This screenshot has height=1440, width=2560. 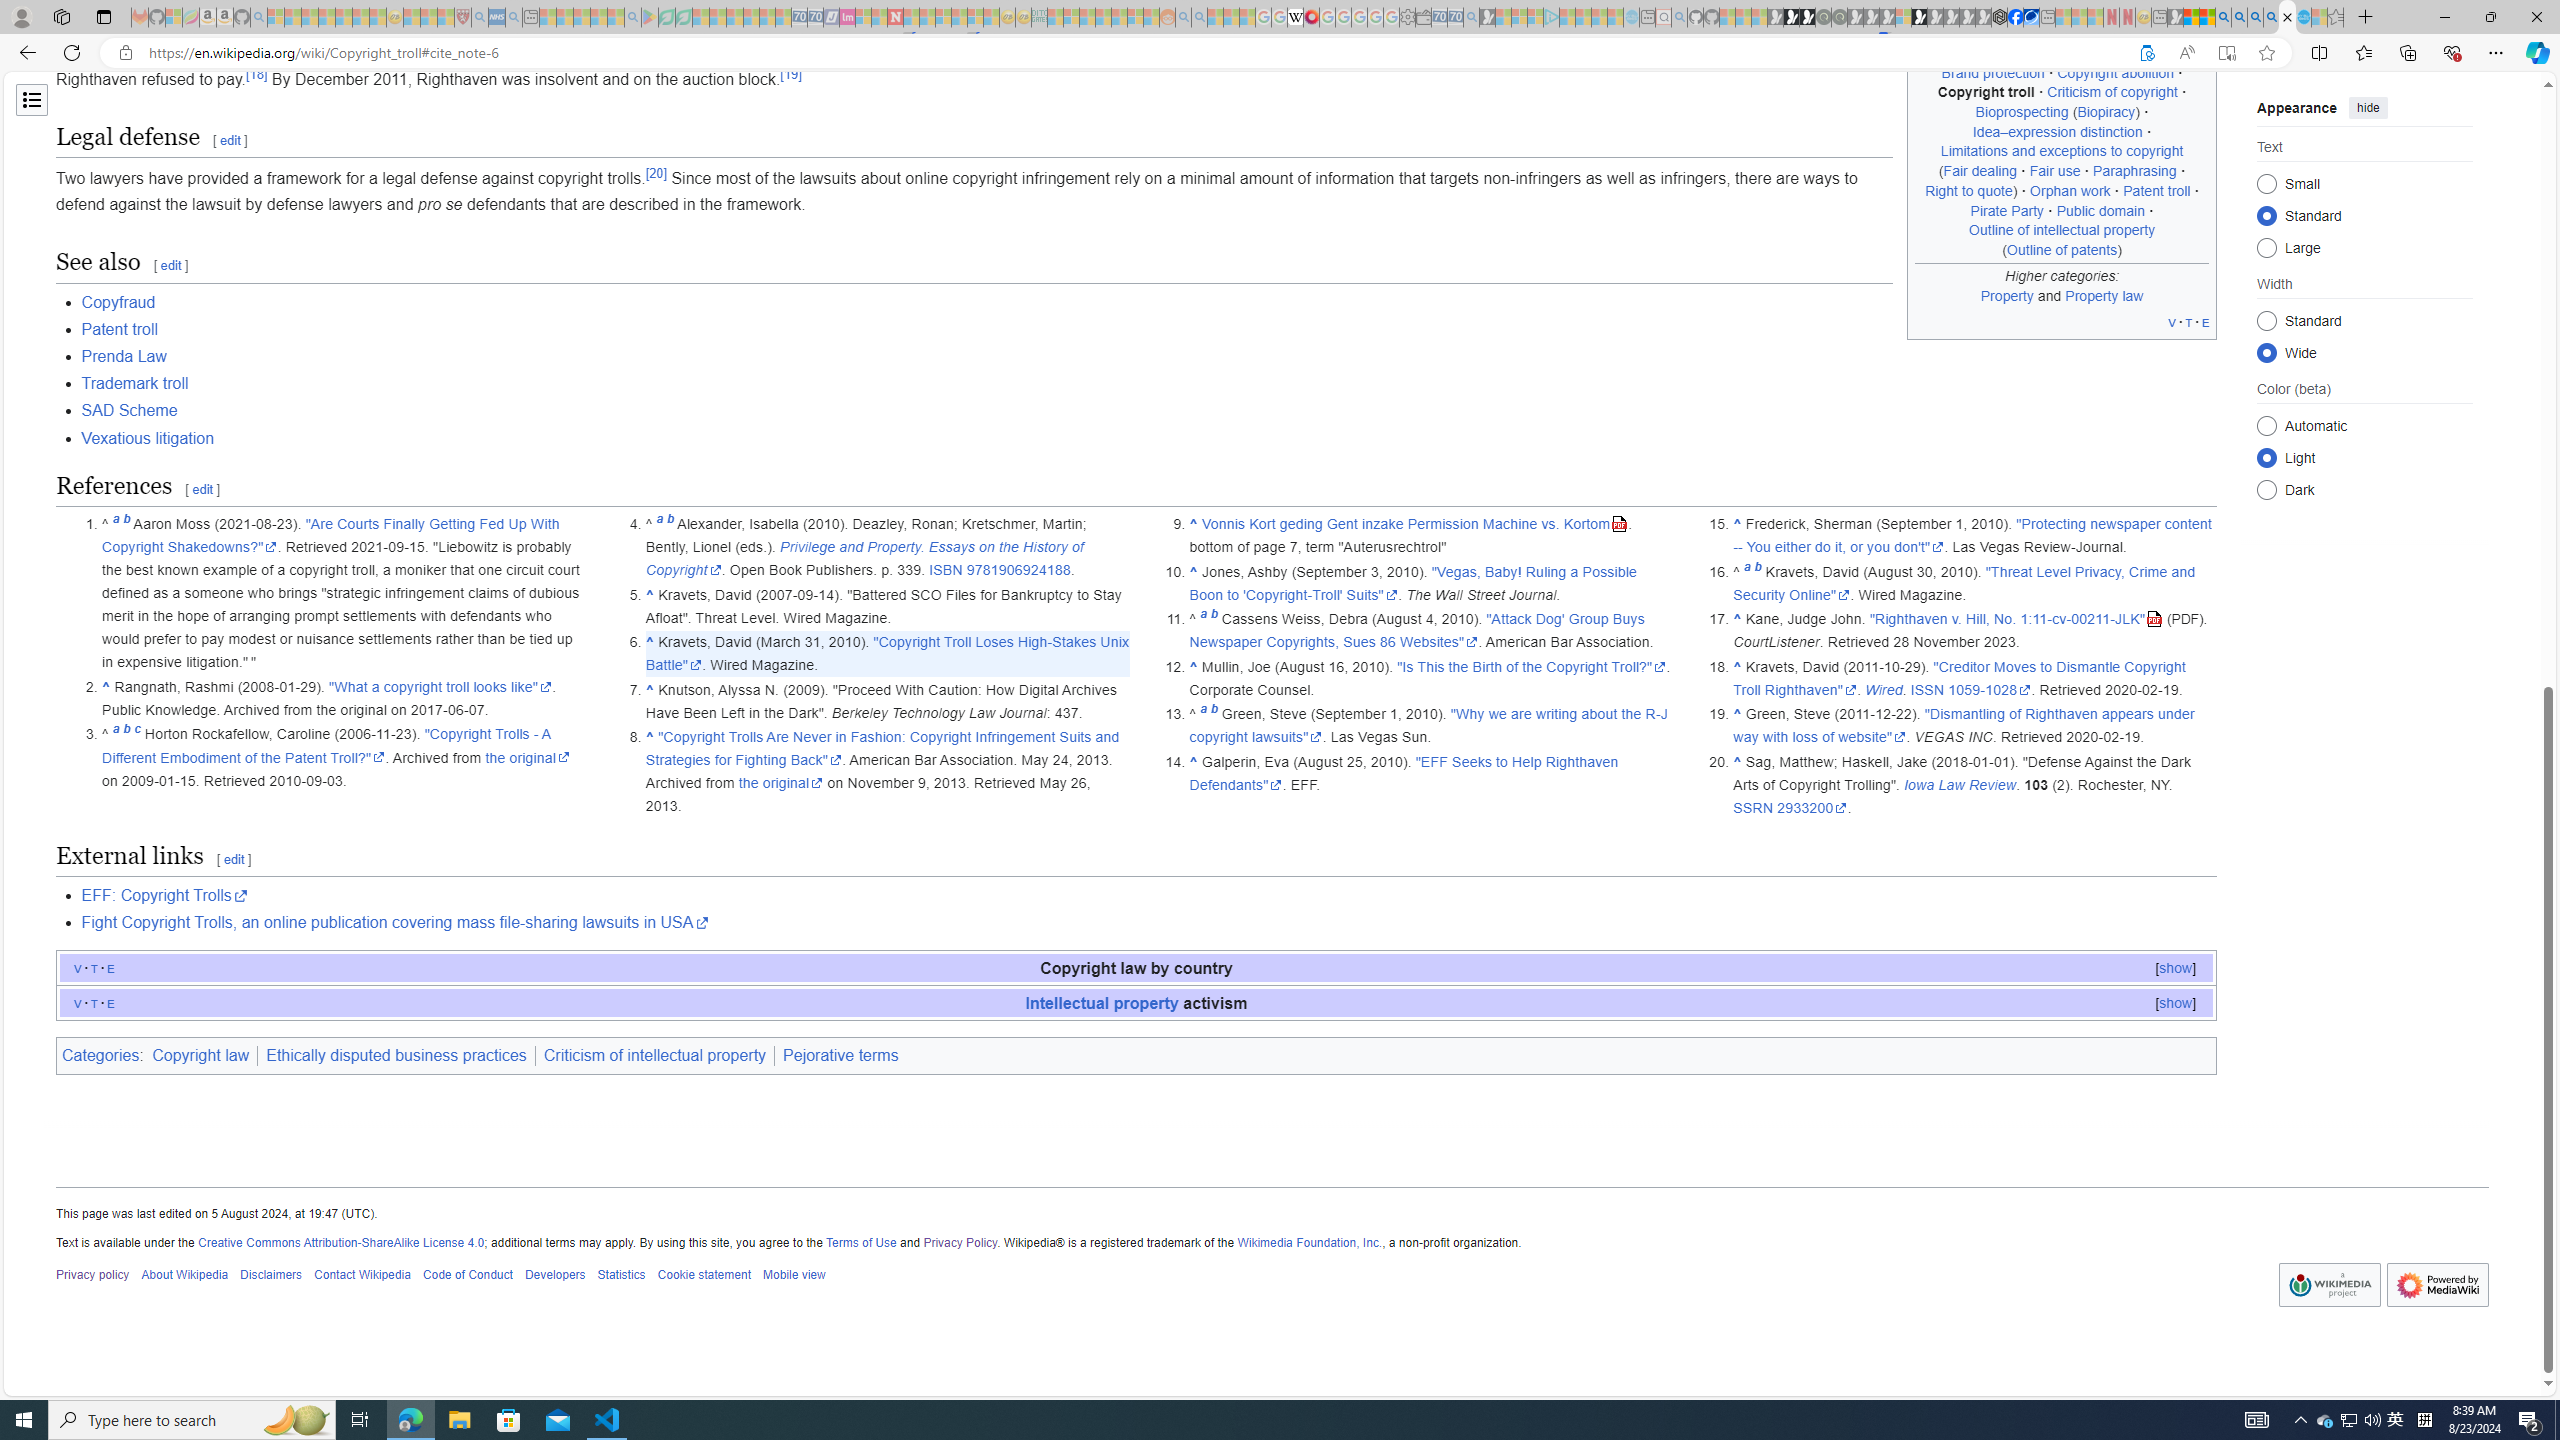 What do you see at coordinates (620, 1276) in the screenshot?
I see `Statistics` at bounding box center [620, 1276].